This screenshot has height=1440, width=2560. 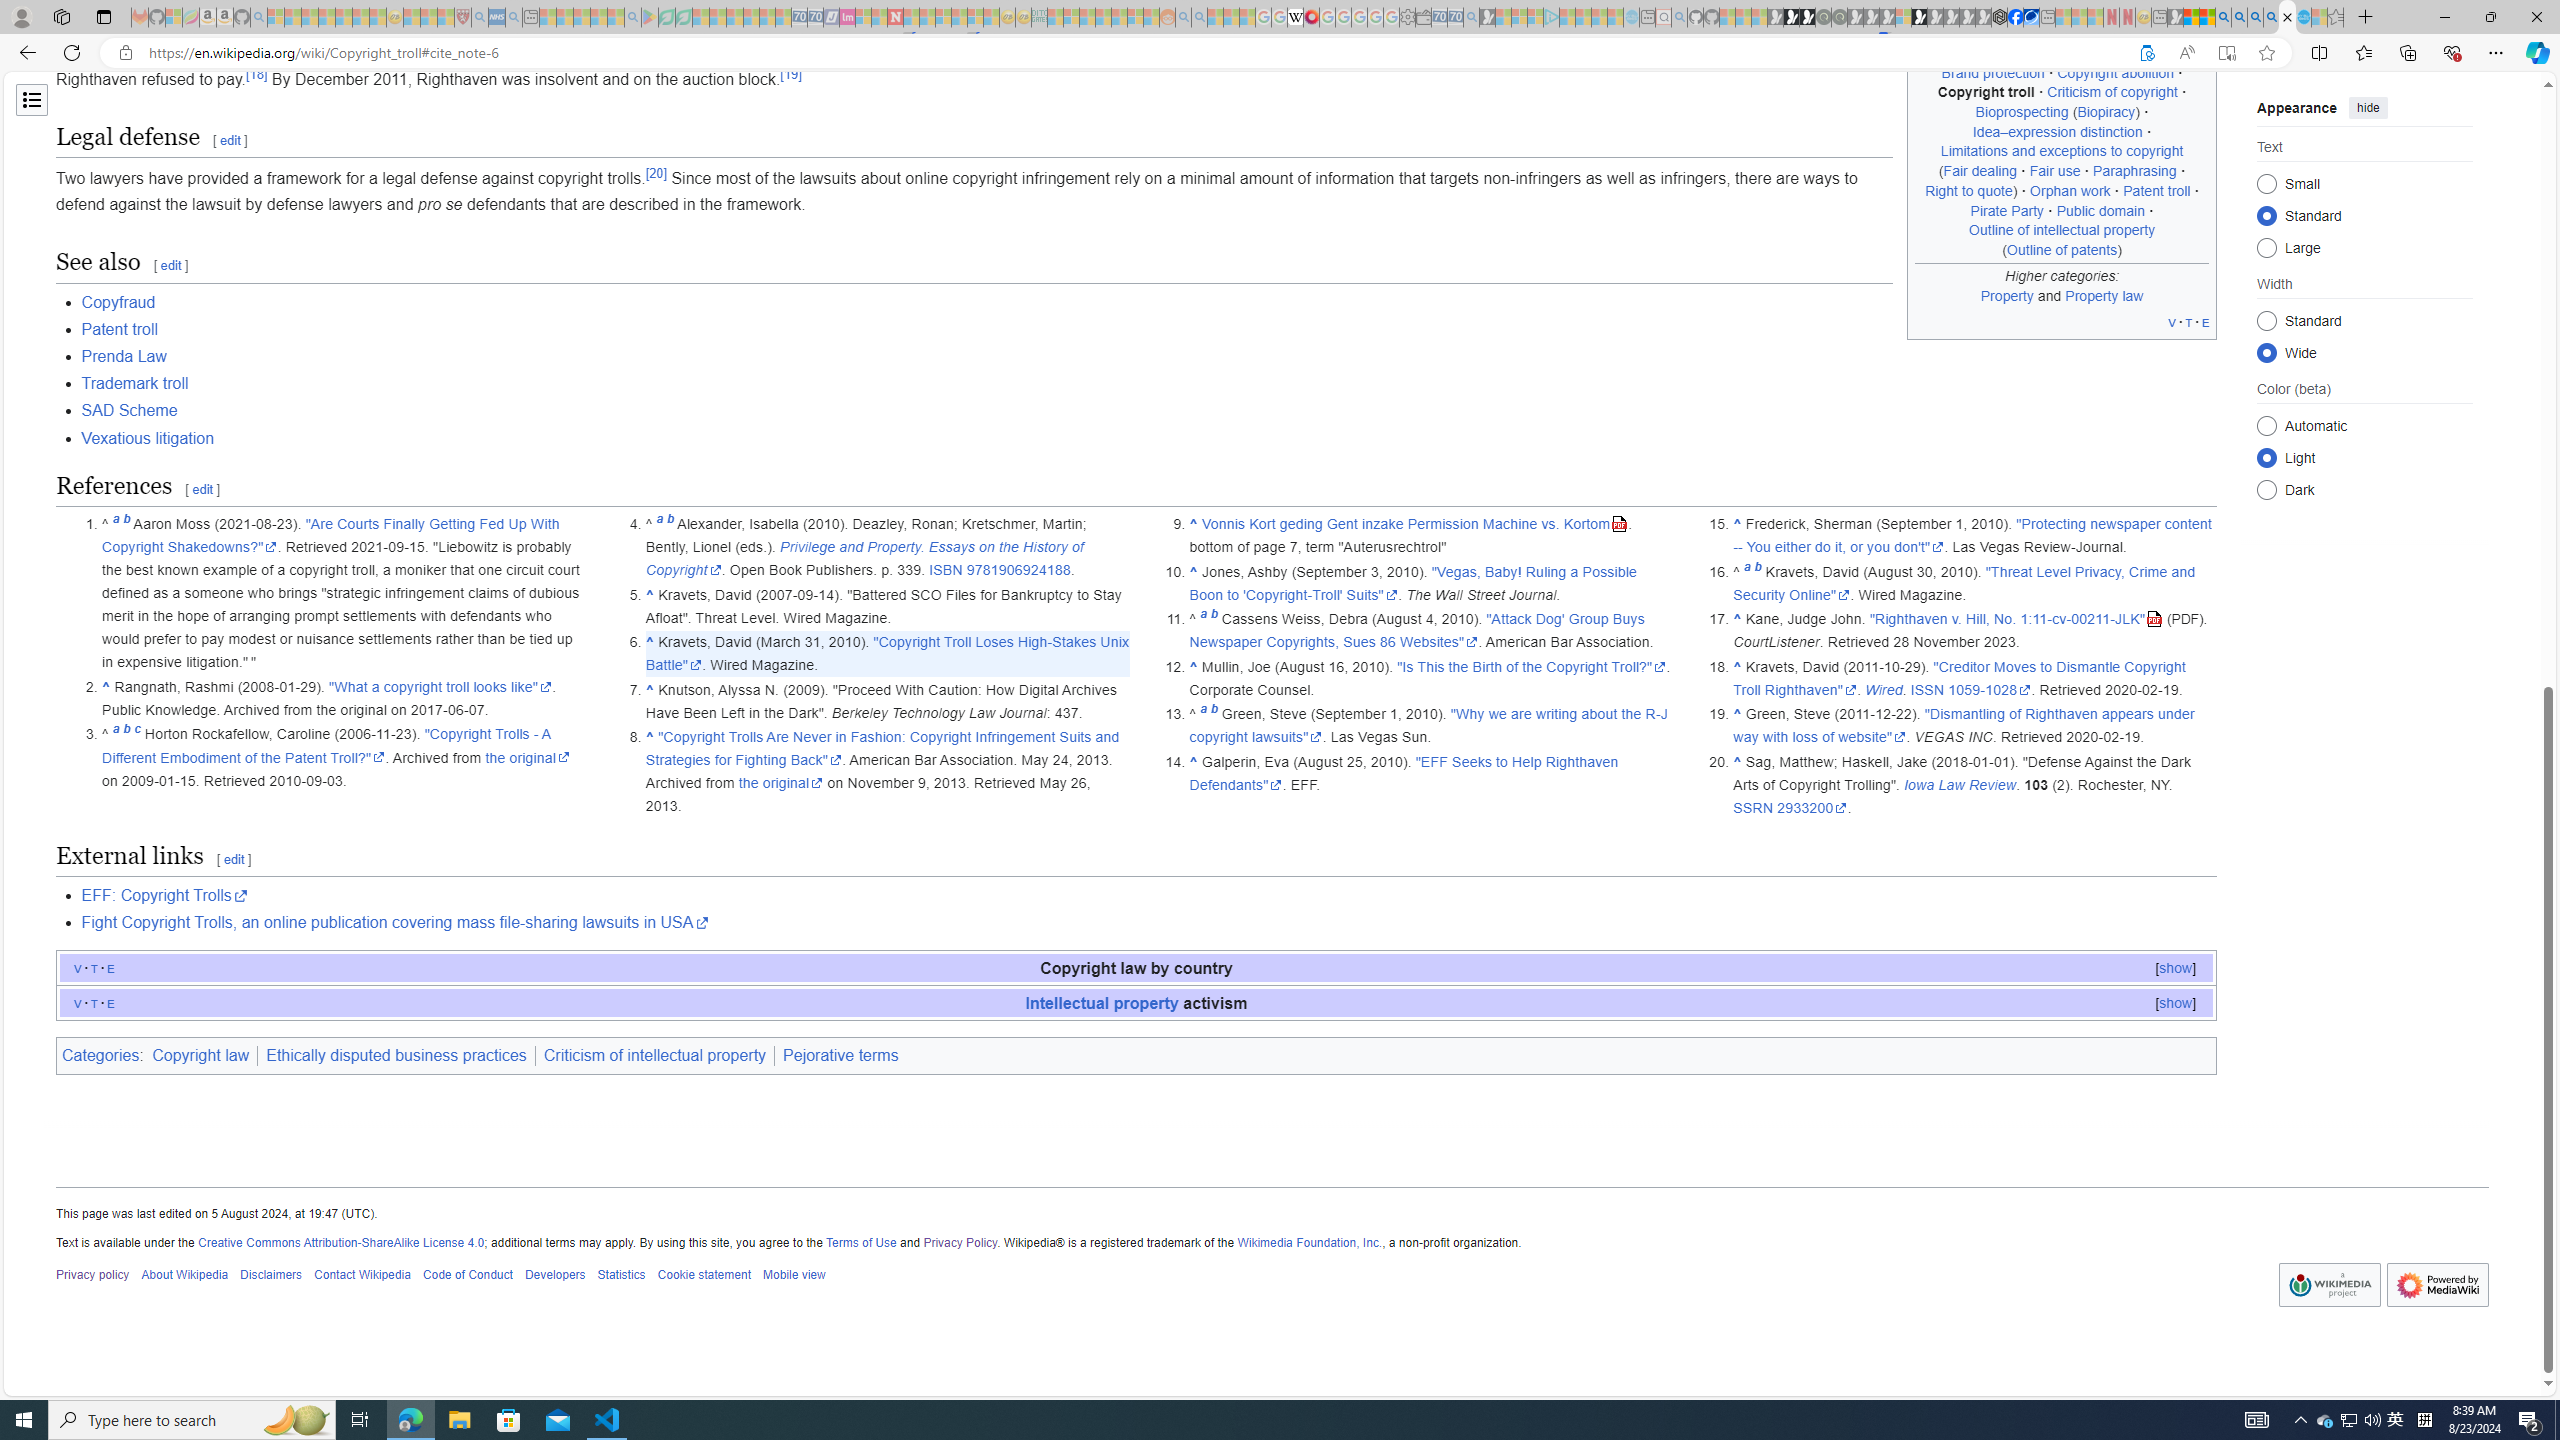 What do you see at coordinates (620, 1276) in the screenshot?
I see `Statistics` at bounding box center [620, 1276].